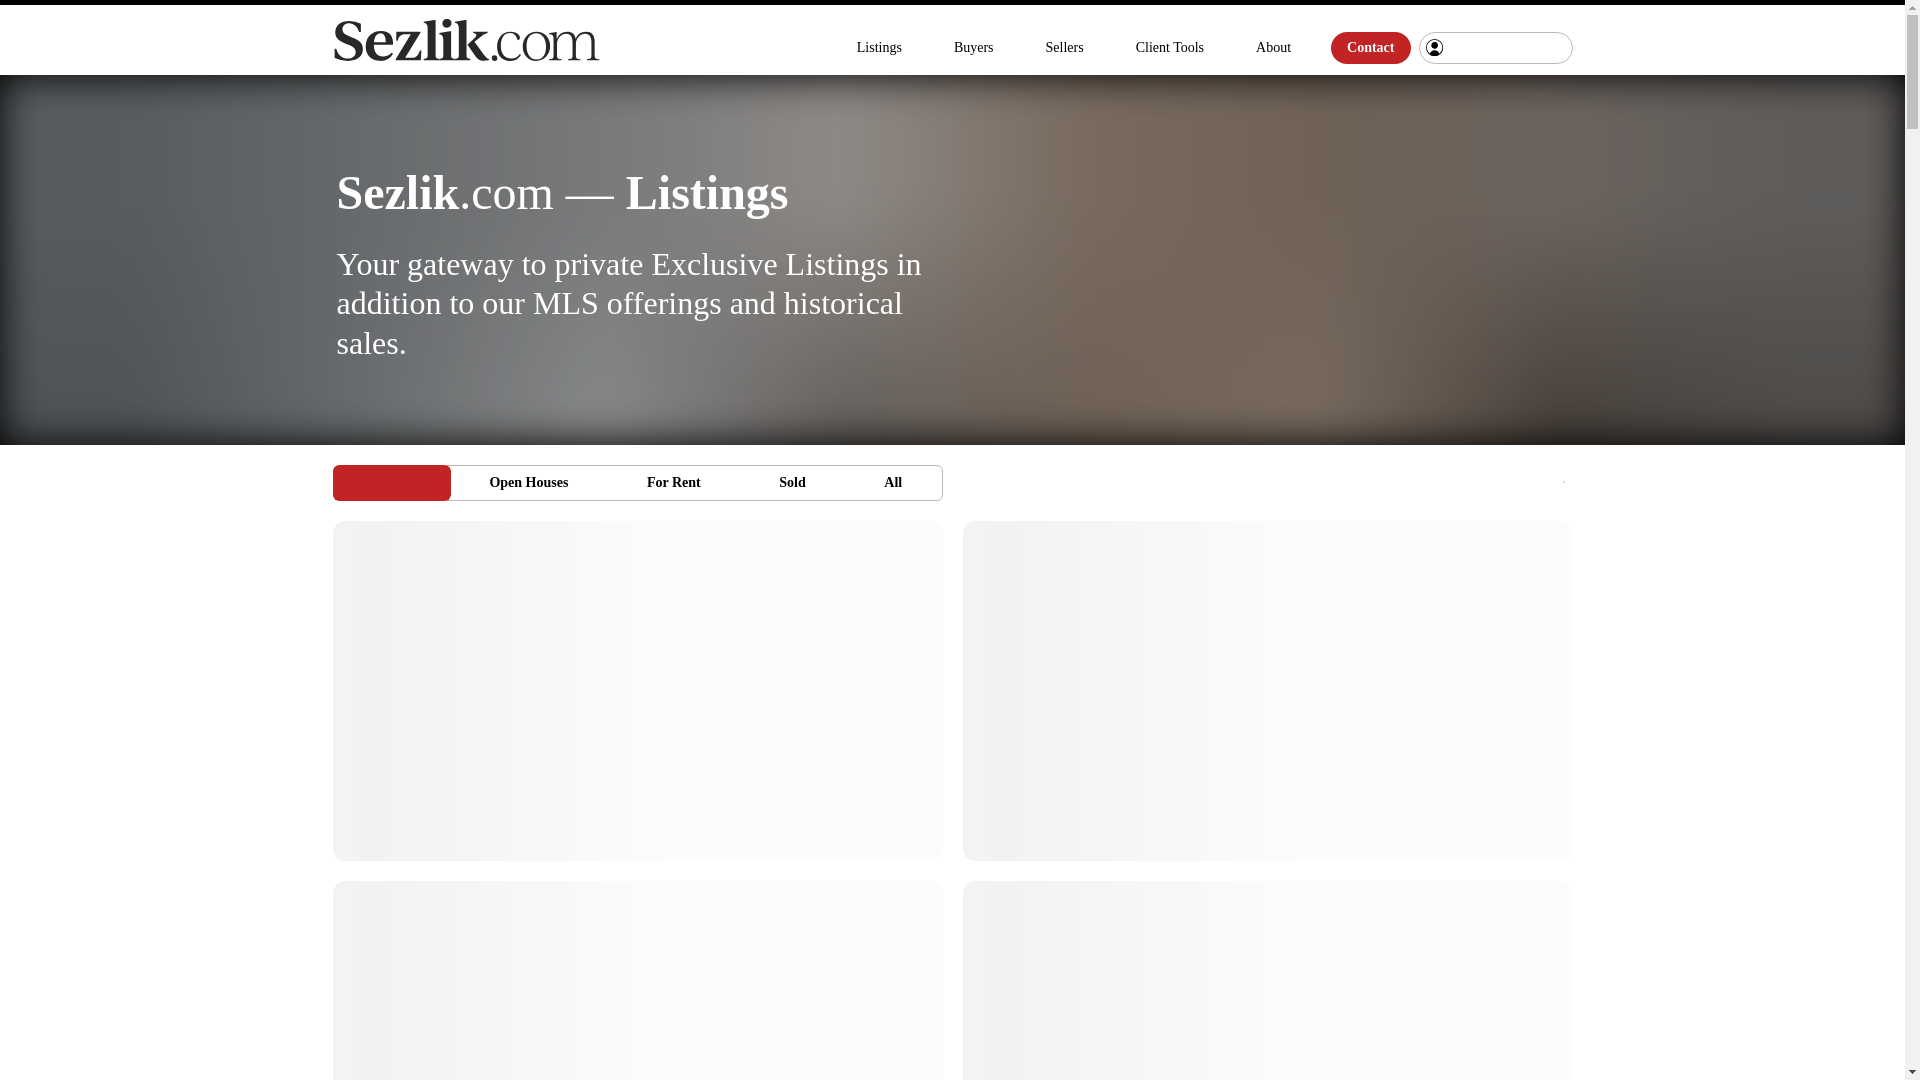 The width and height of the screenshot is (1920, 1080). What do you see at coordinates (637, 483) in the screenshot?
I see `Sold` at bounding box center [637, 483].